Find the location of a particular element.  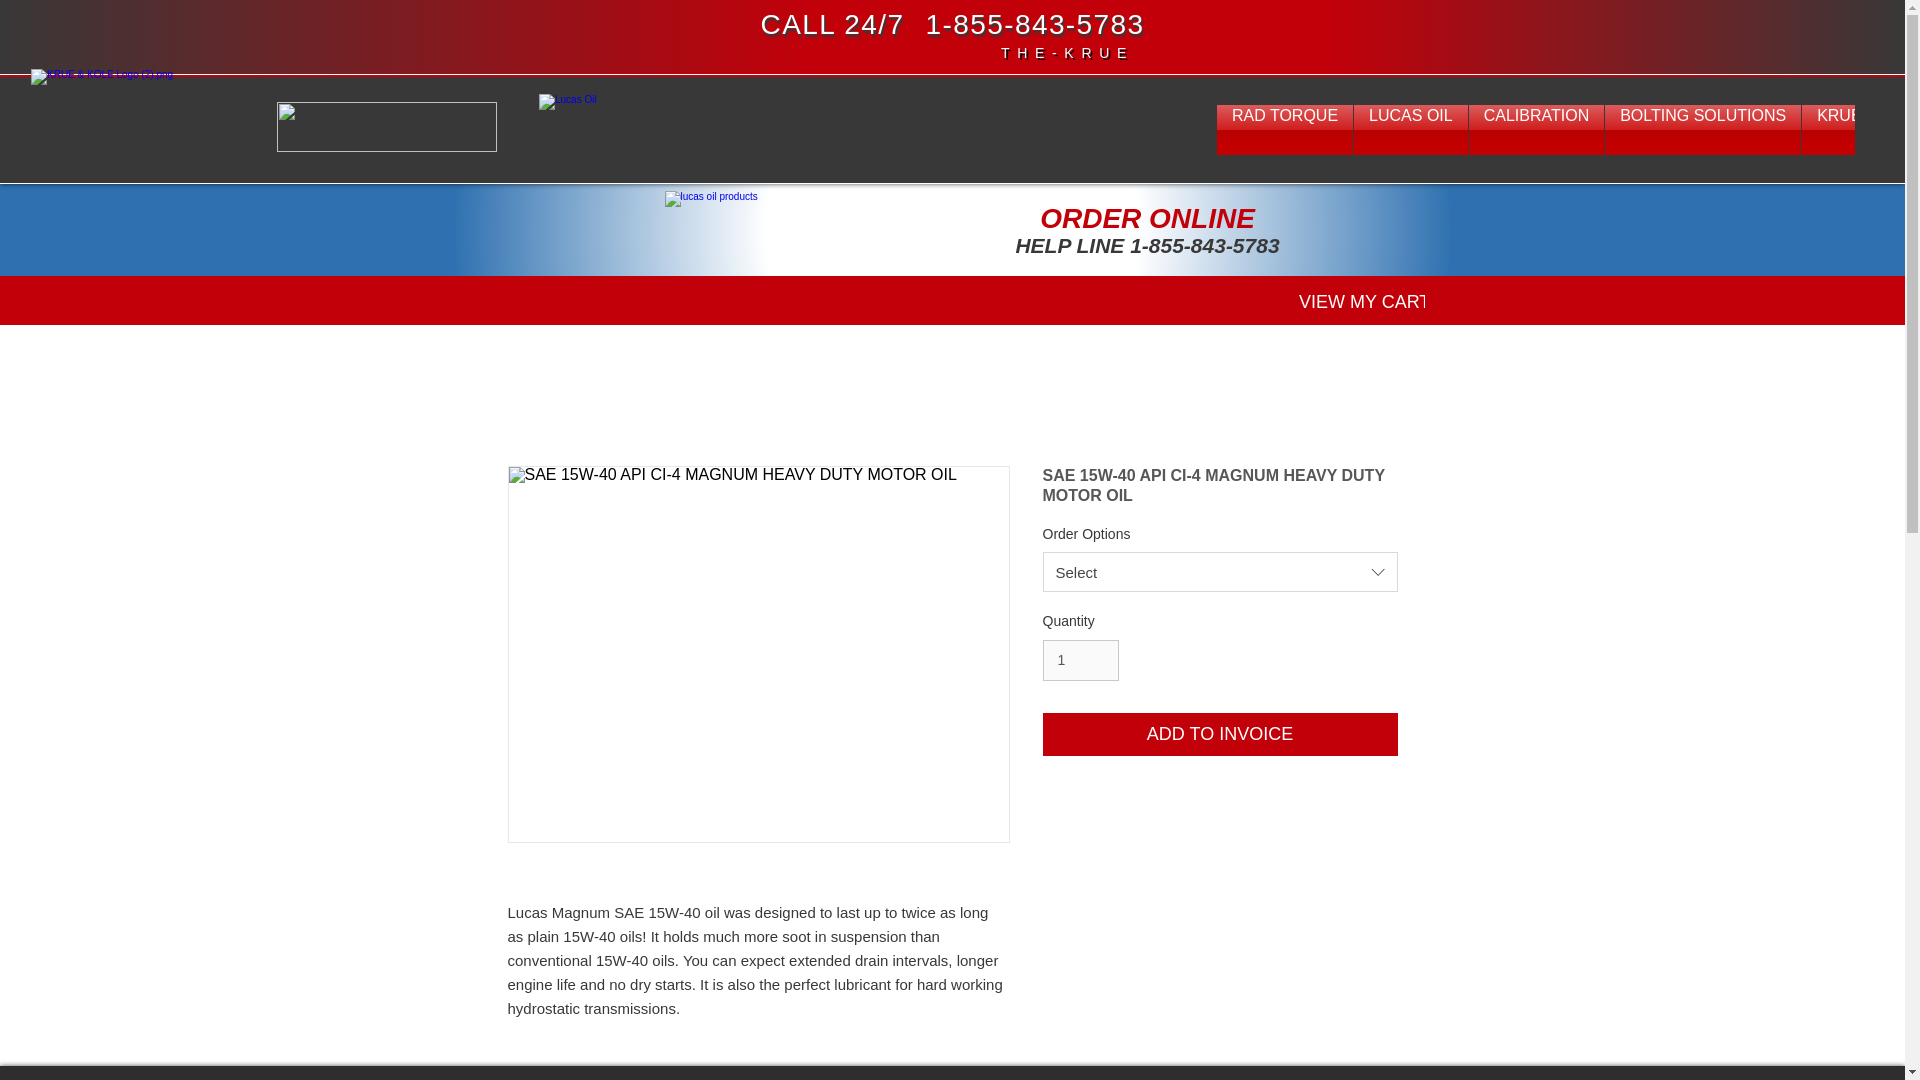

1 is located at coordinates (1080, 660).